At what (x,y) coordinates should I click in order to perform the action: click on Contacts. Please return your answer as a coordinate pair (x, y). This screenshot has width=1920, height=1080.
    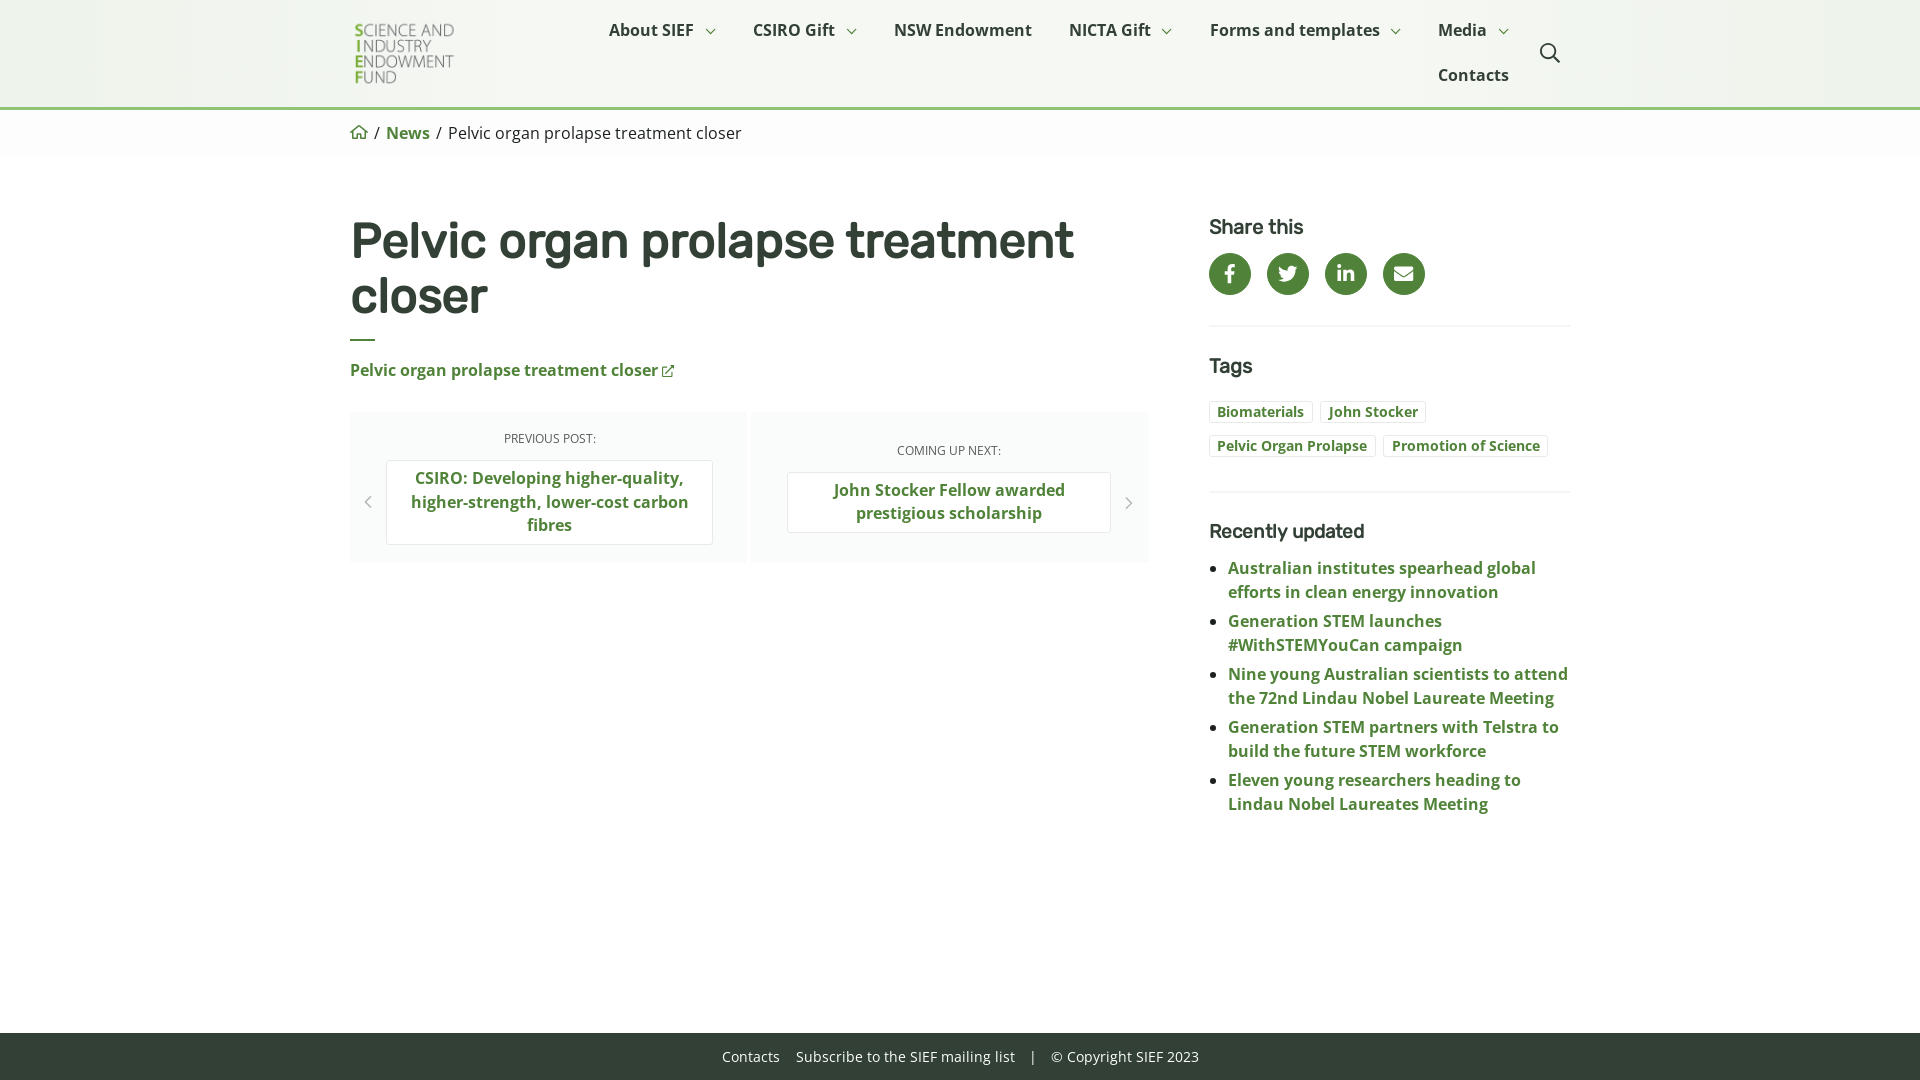
    Looking at the image, I should click on (1474, 76).